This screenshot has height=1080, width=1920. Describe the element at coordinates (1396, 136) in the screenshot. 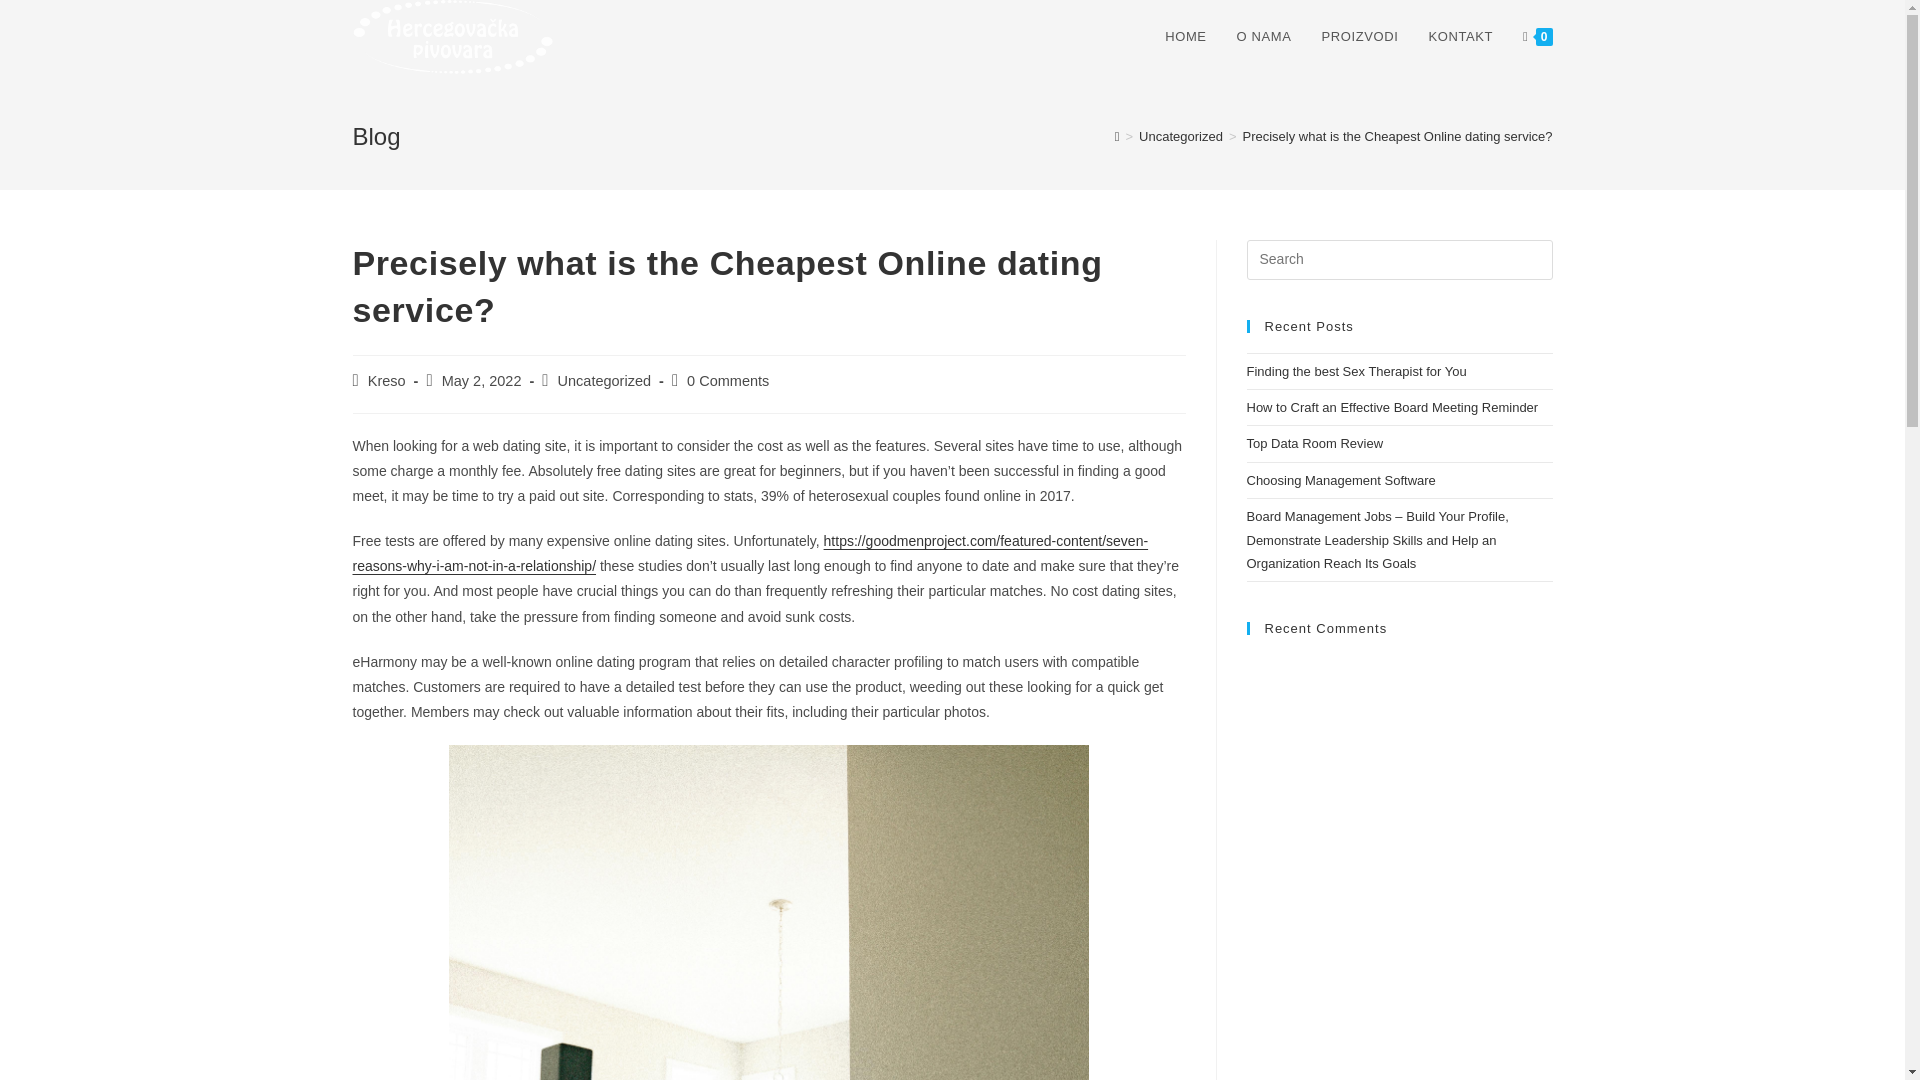

I see `Precisely what is the Cheapest Online dating service?` at that location.